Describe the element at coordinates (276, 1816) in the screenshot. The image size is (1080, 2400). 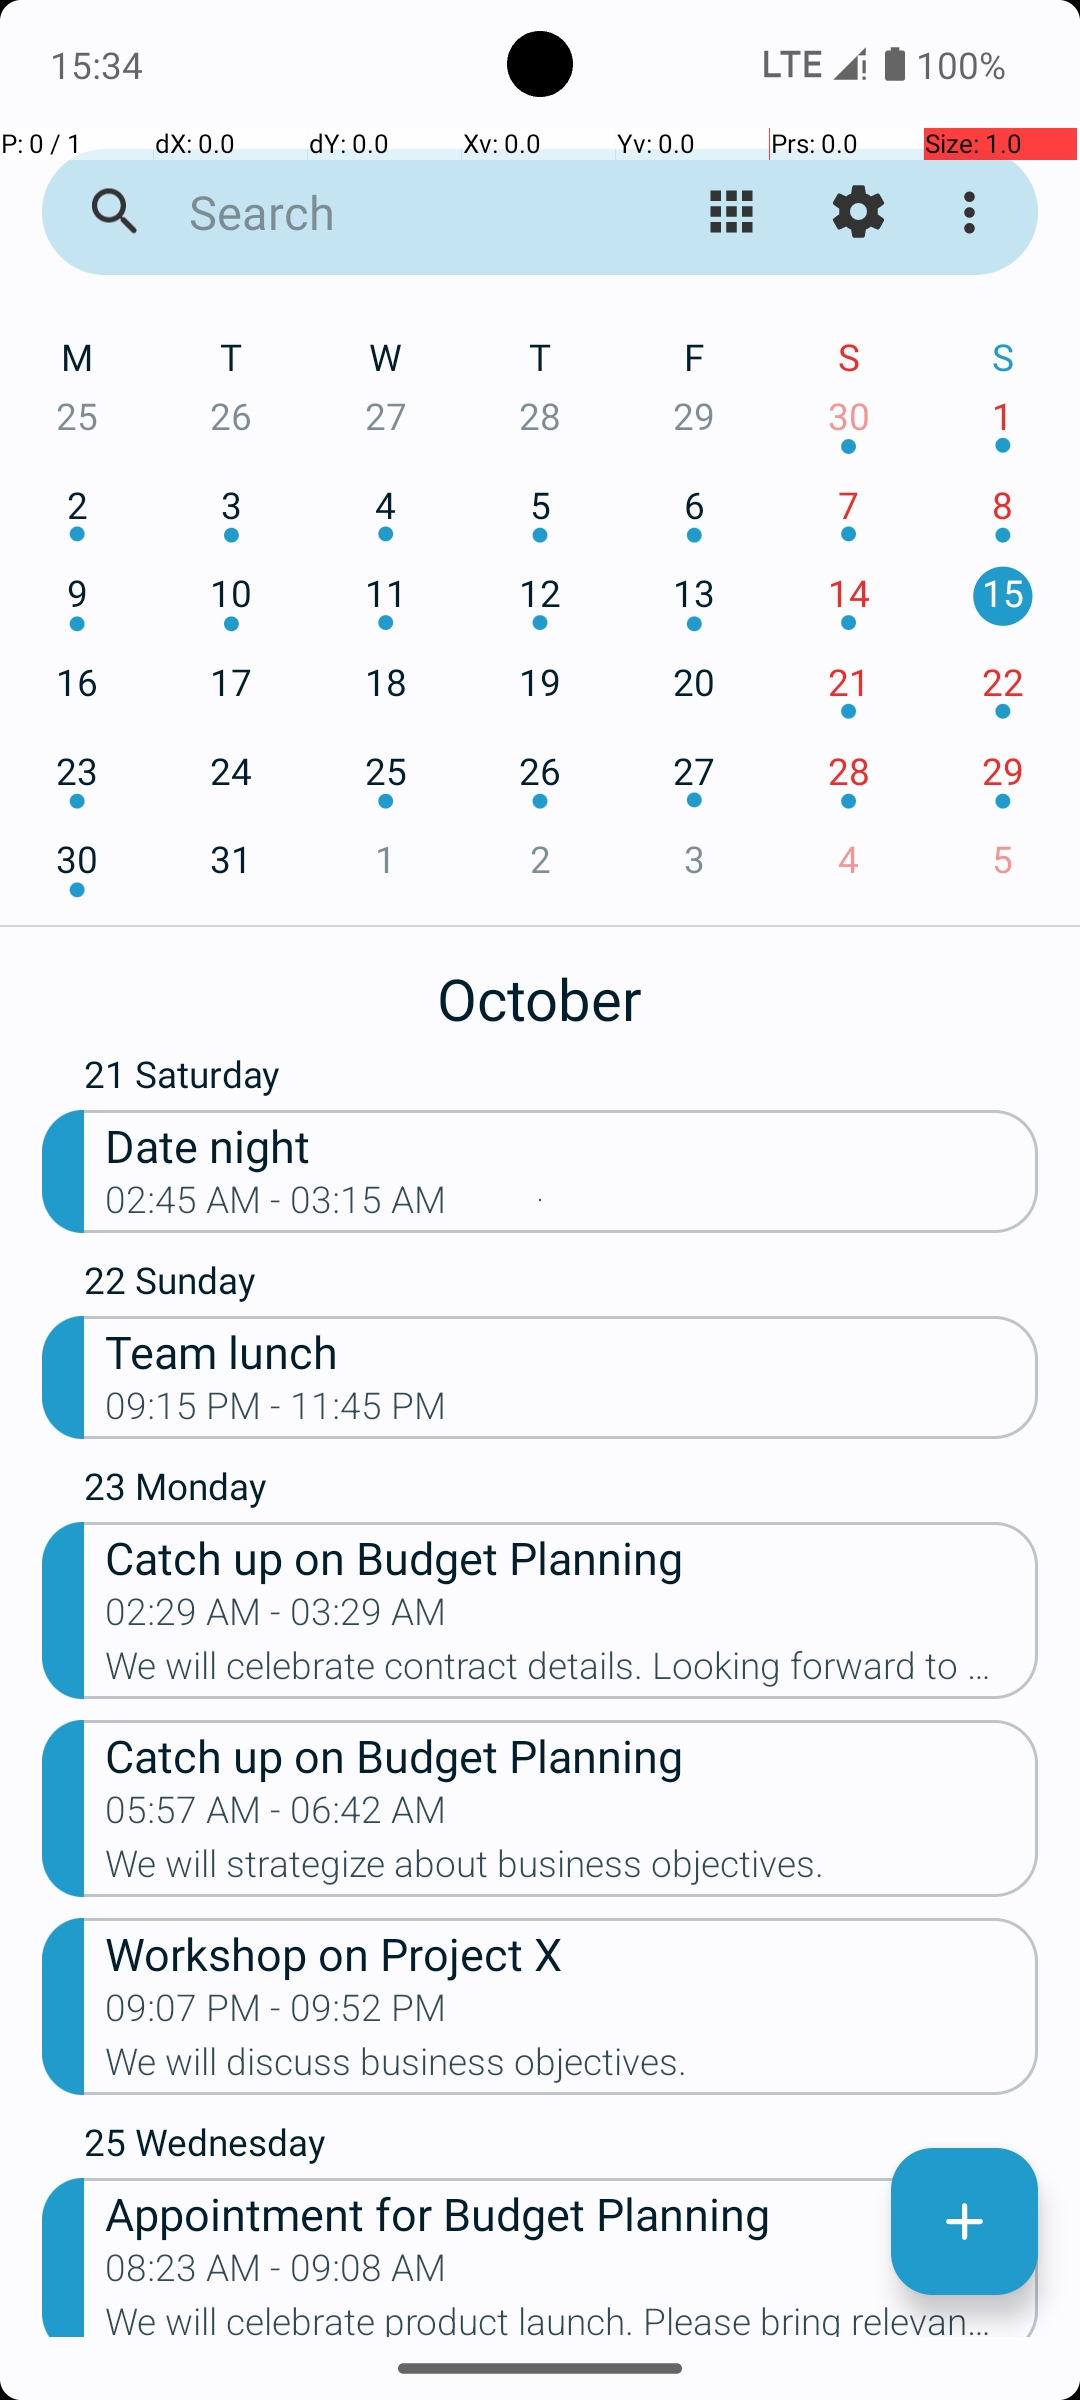
I see `05:57 AM - 06:42 AM` at that location.